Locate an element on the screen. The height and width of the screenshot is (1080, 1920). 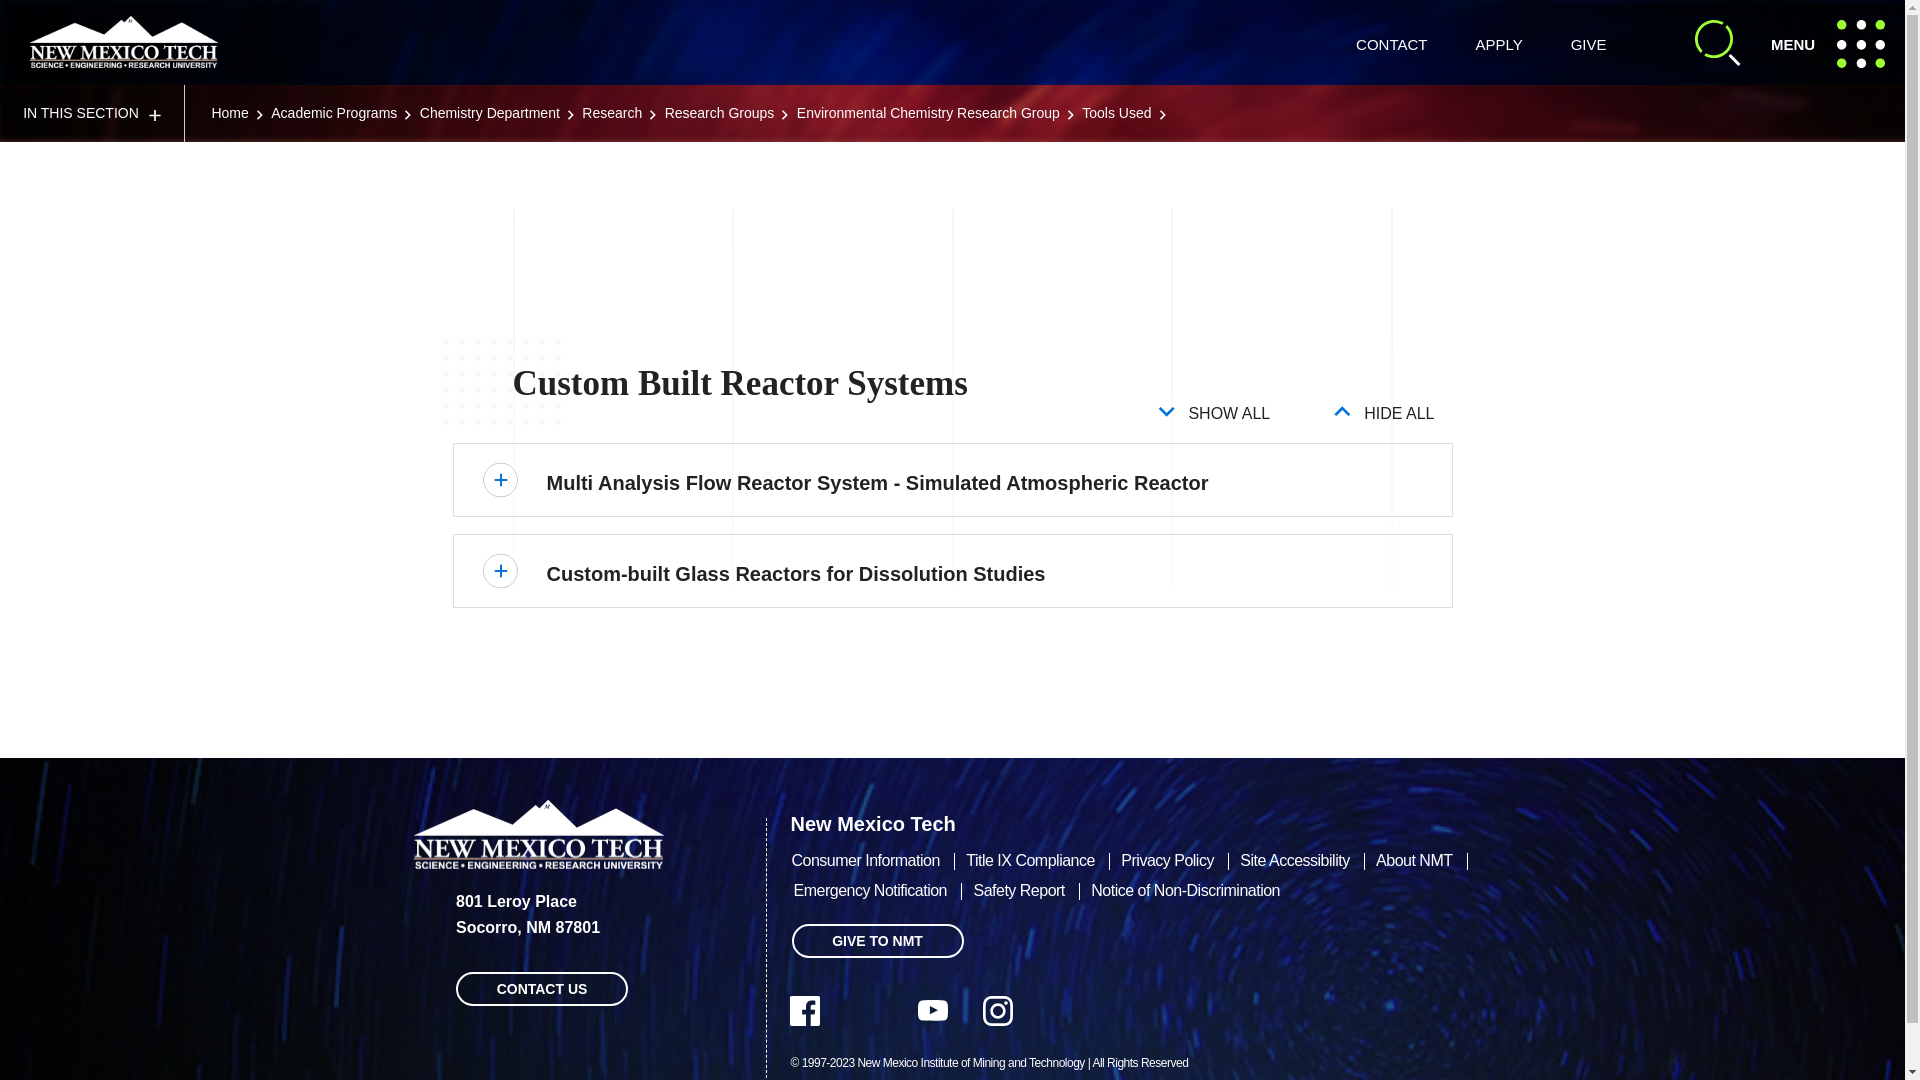
Home is located at coordinates (1834, 42).